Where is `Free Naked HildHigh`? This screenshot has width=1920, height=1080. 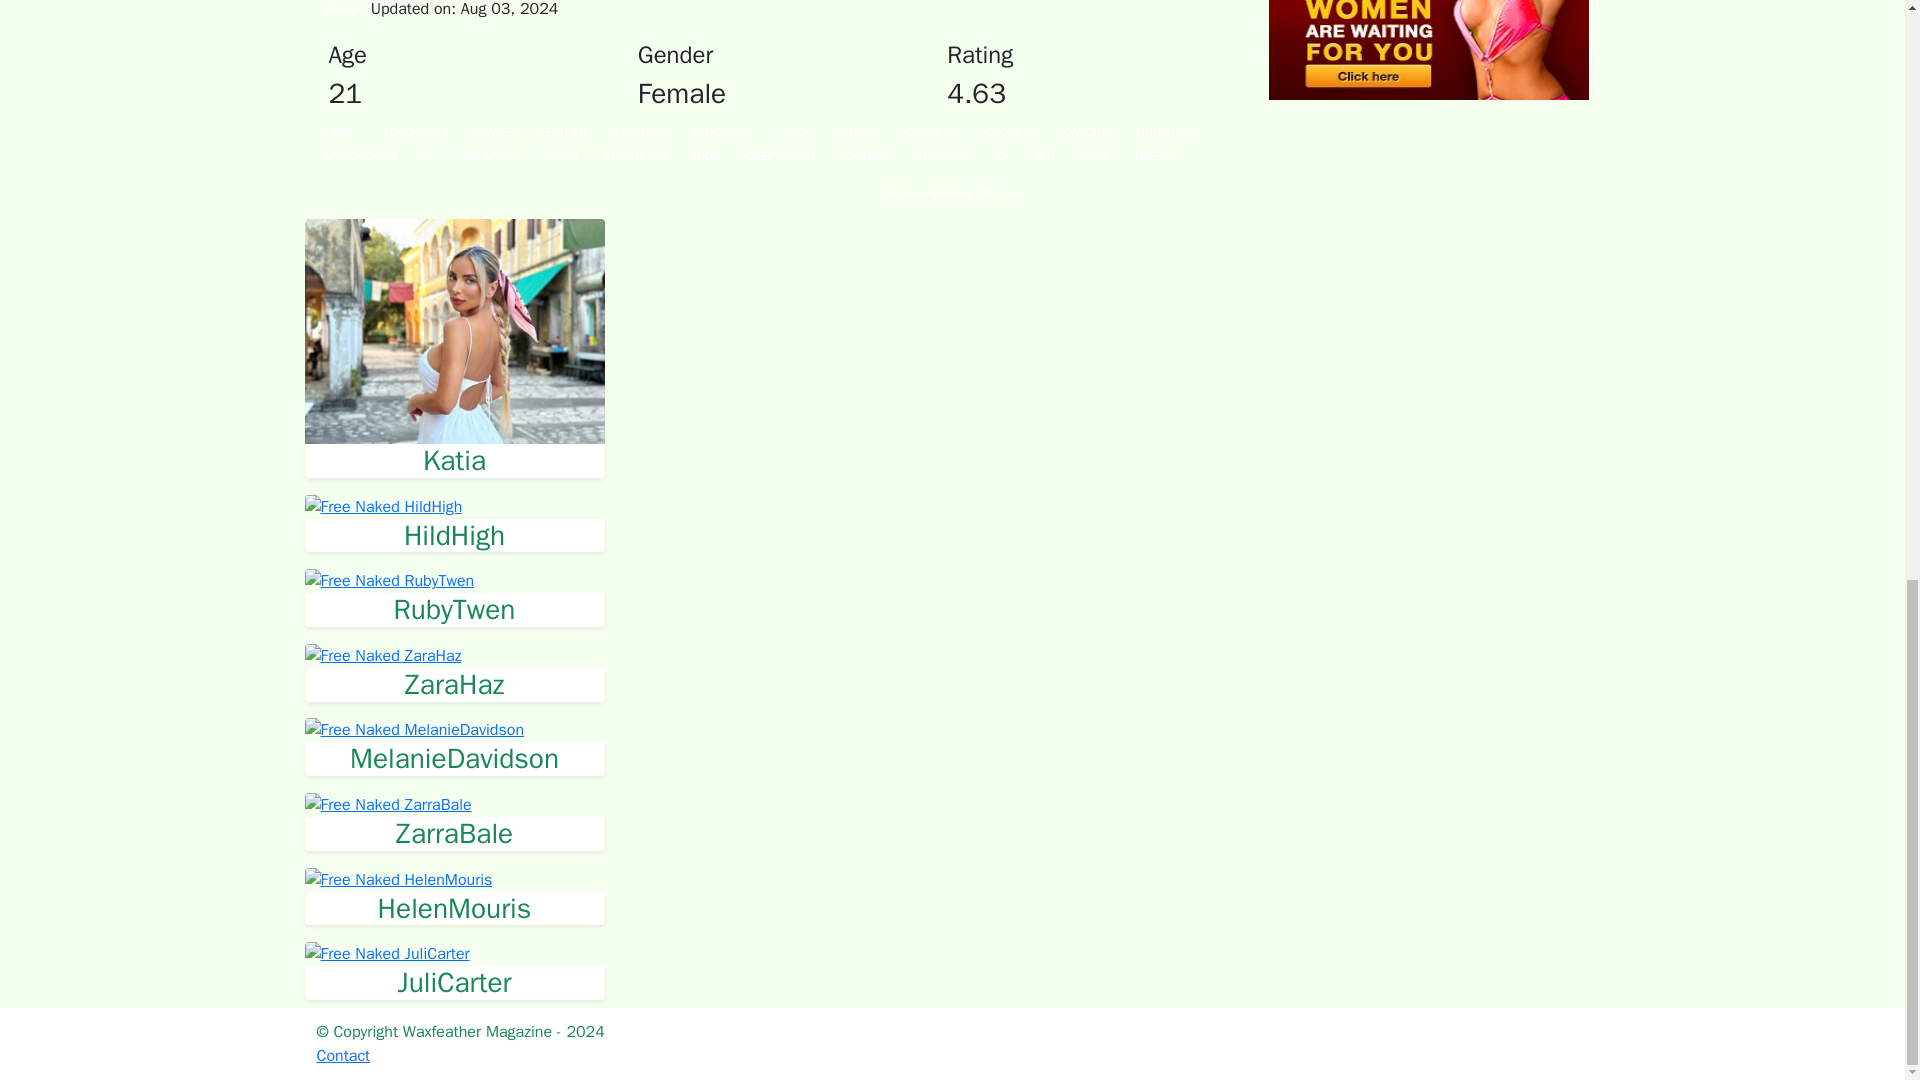
Free Naked HildHigh is located at coordinates (382, 506).